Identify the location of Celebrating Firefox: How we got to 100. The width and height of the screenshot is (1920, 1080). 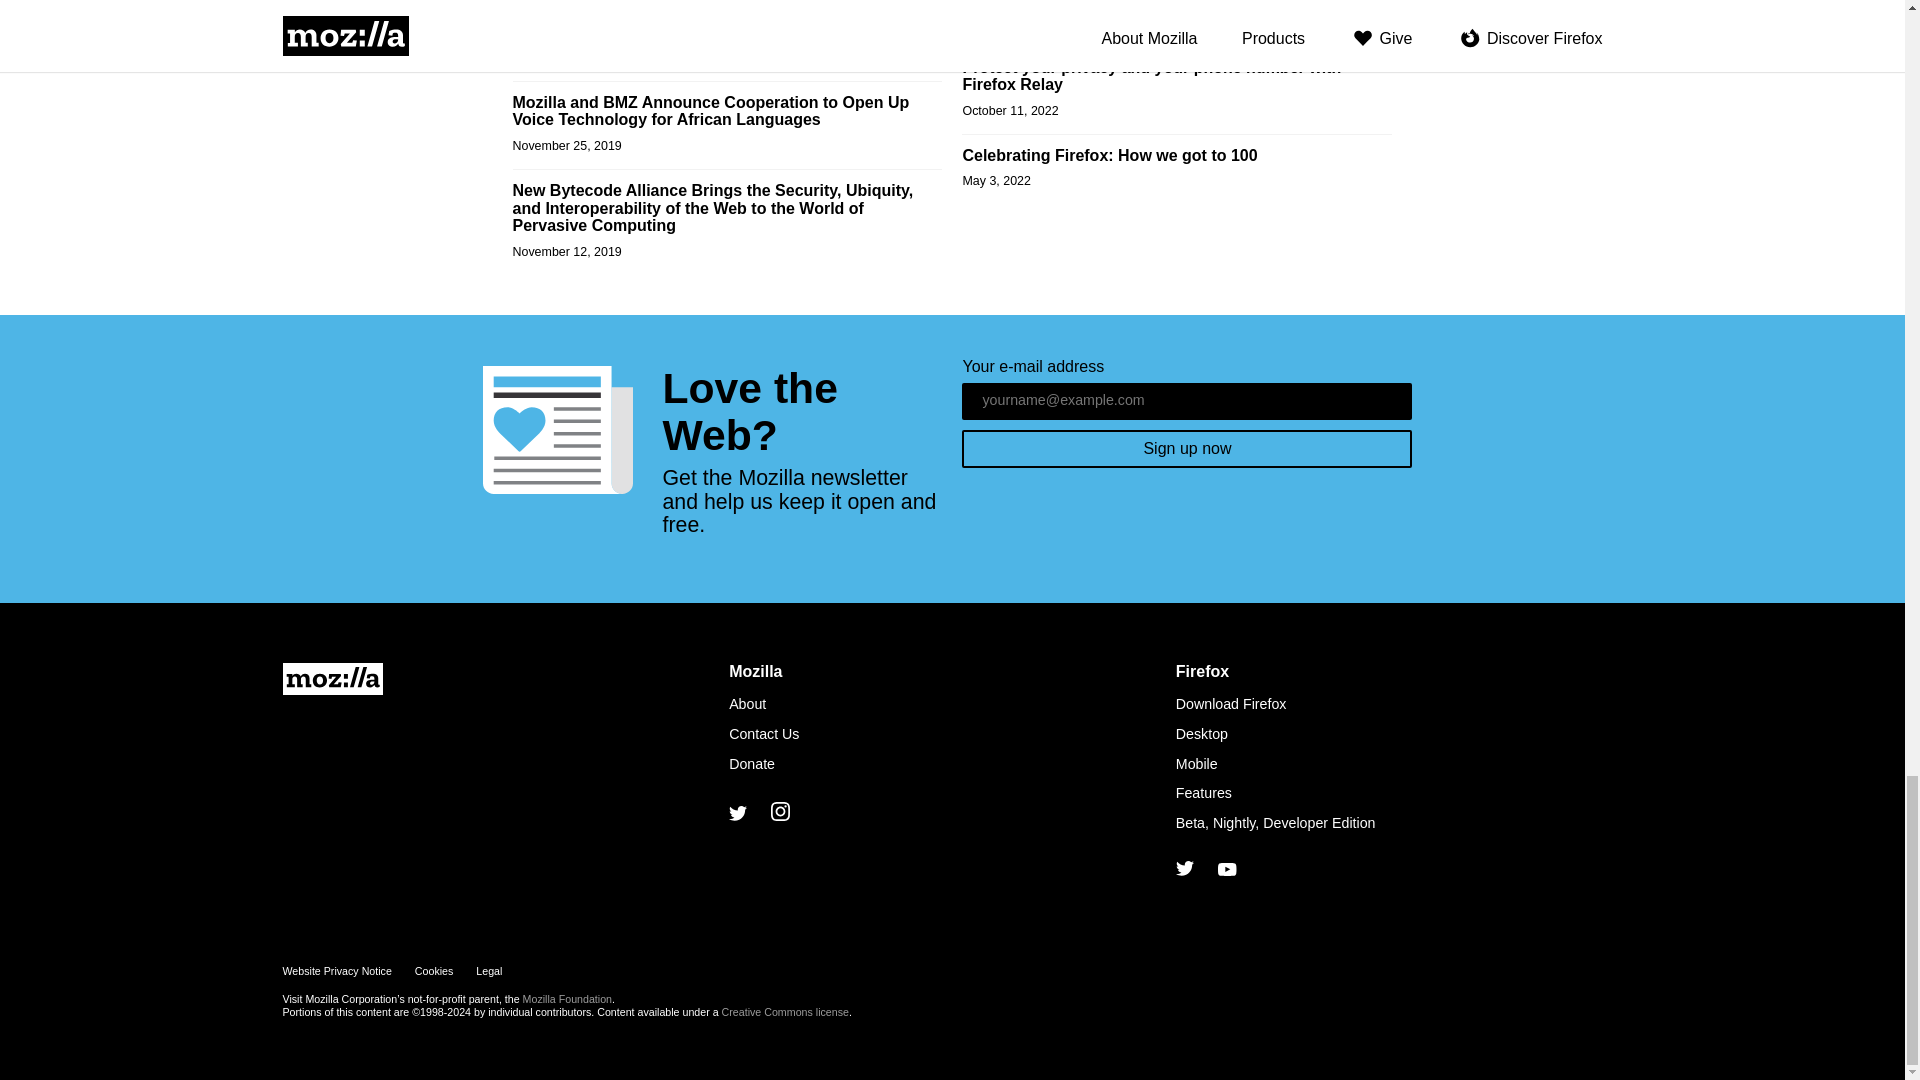
(1109, 155).